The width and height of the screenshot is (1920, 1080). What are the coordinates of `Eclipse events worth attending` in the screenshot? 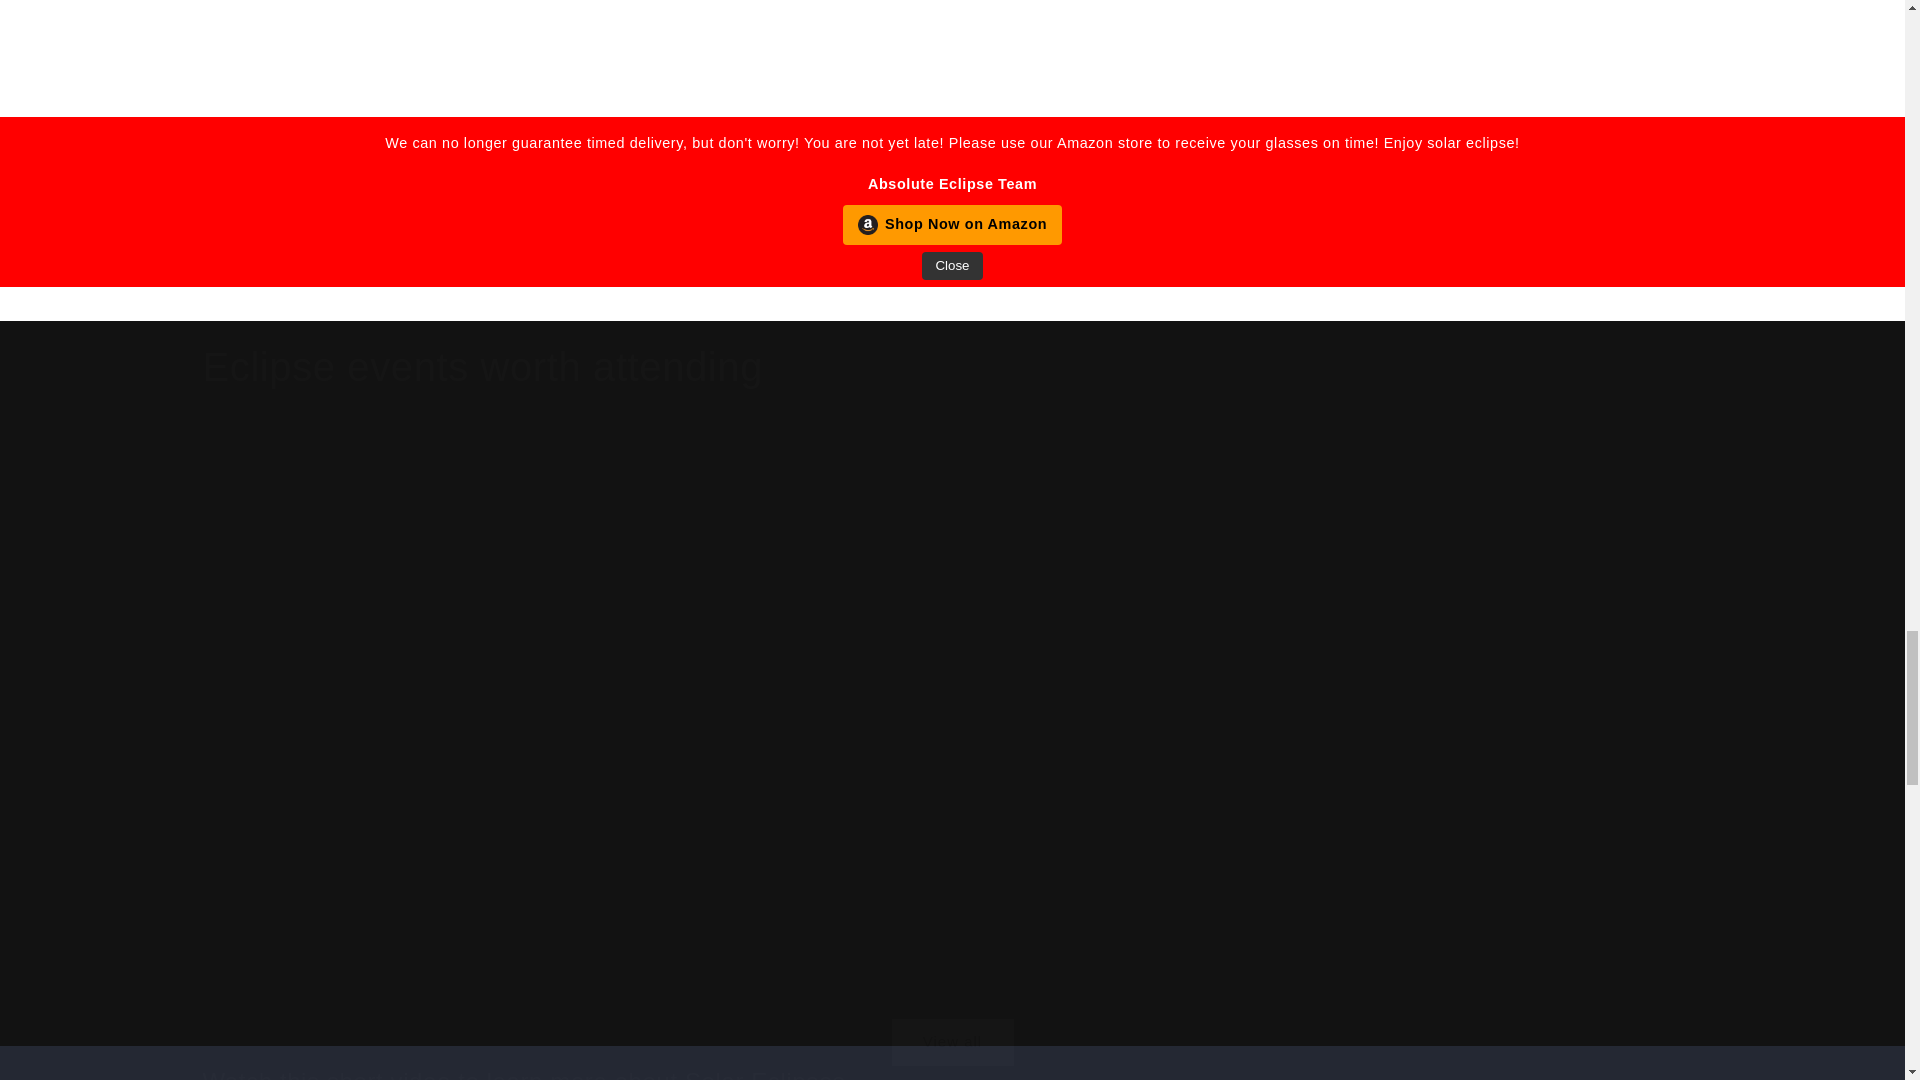 It's located at (482, 367).